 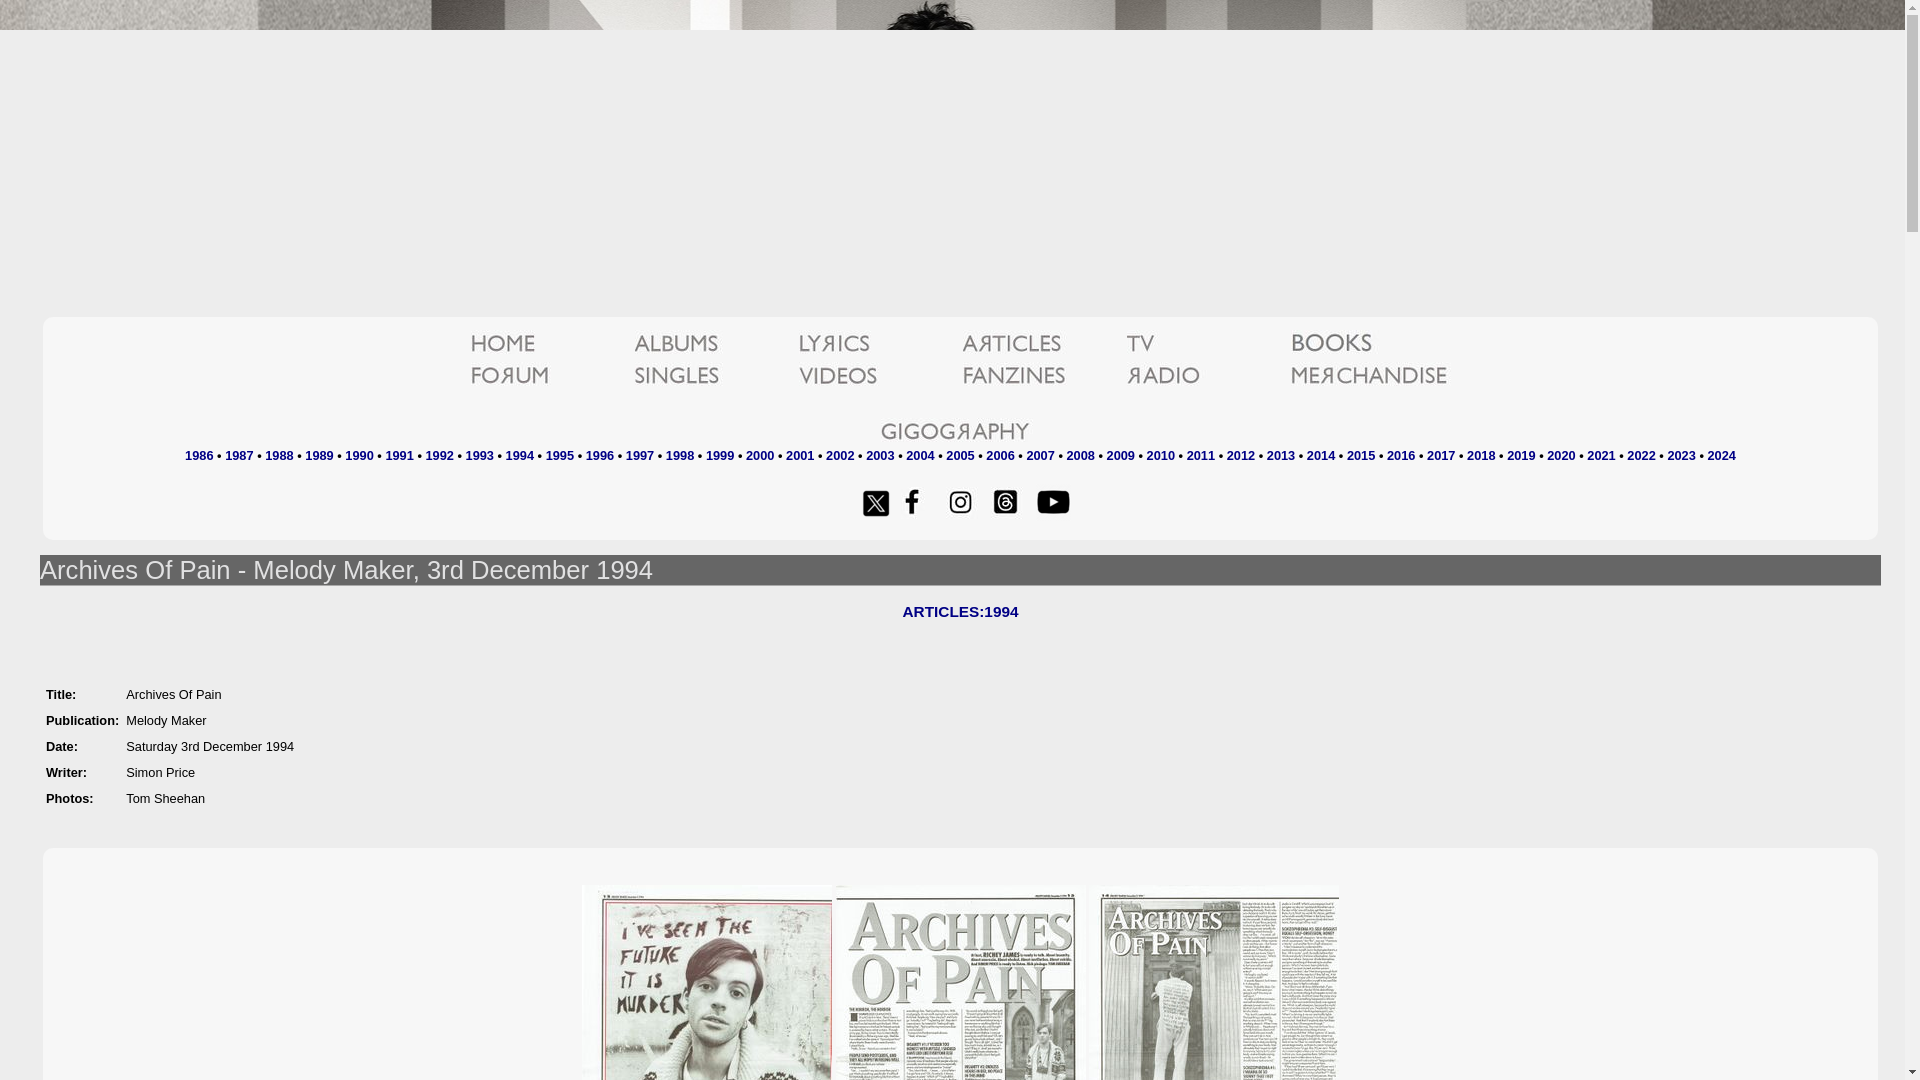 What do you see at coordinates (520, 456) in the screenshot?
I see `1994` at bounding box center [520, 456].